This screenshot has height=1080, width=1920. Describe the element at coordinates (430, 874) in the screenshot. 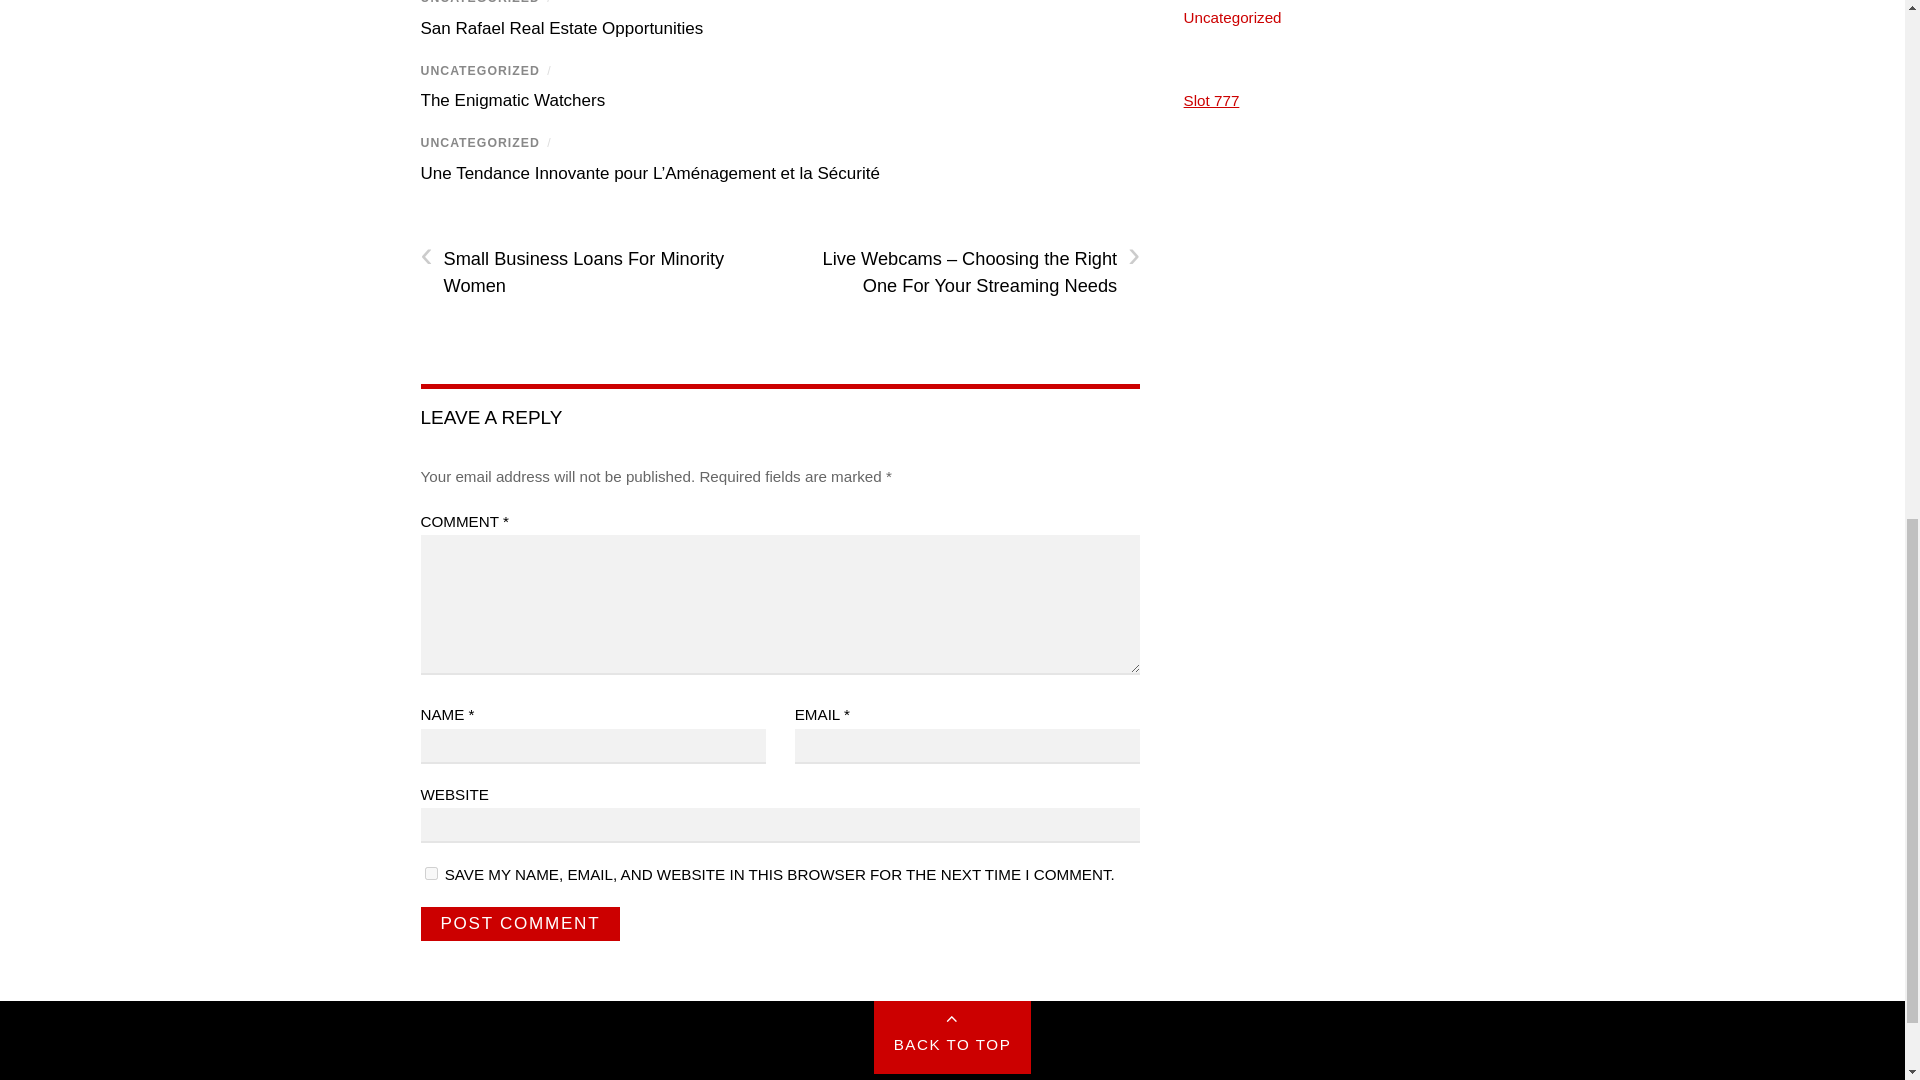

I see `yes` at that location.